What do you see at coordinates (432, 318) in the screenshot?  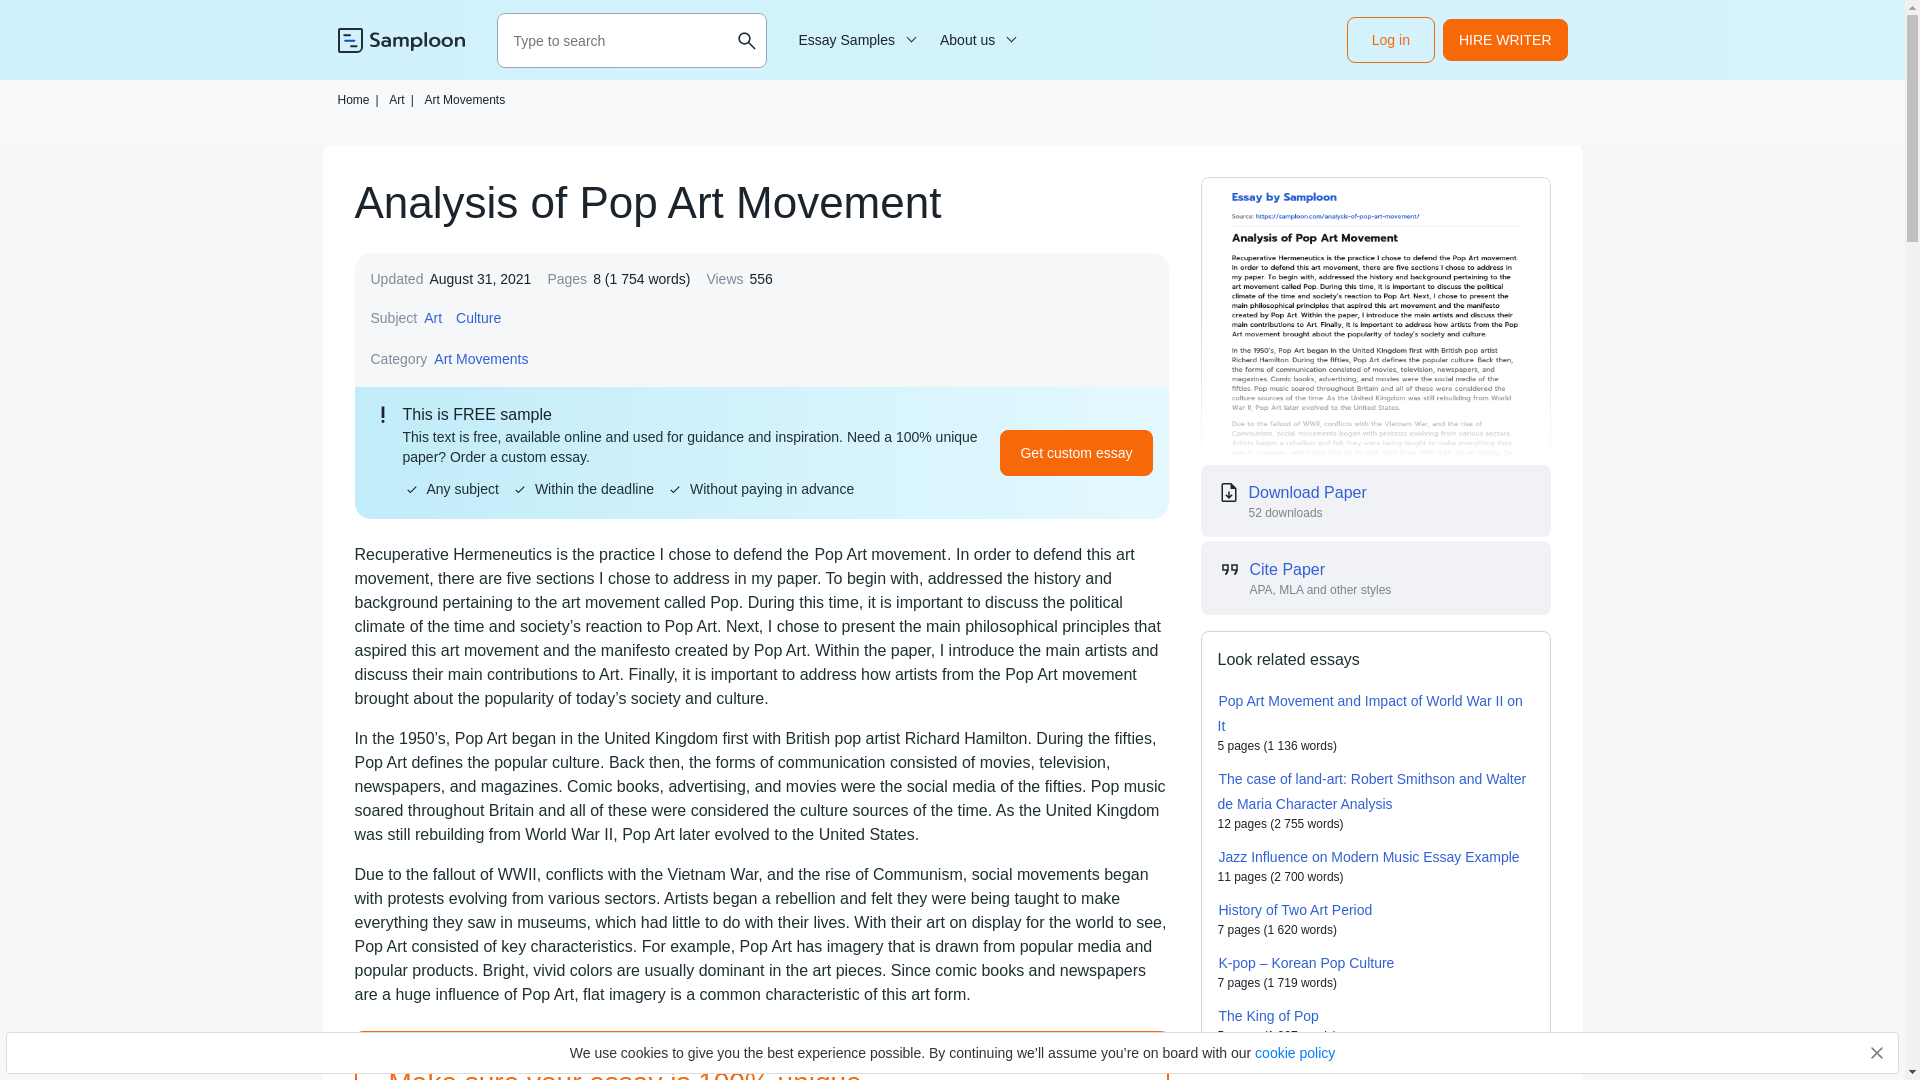 I see `Art` at bounding box center [432, 318].